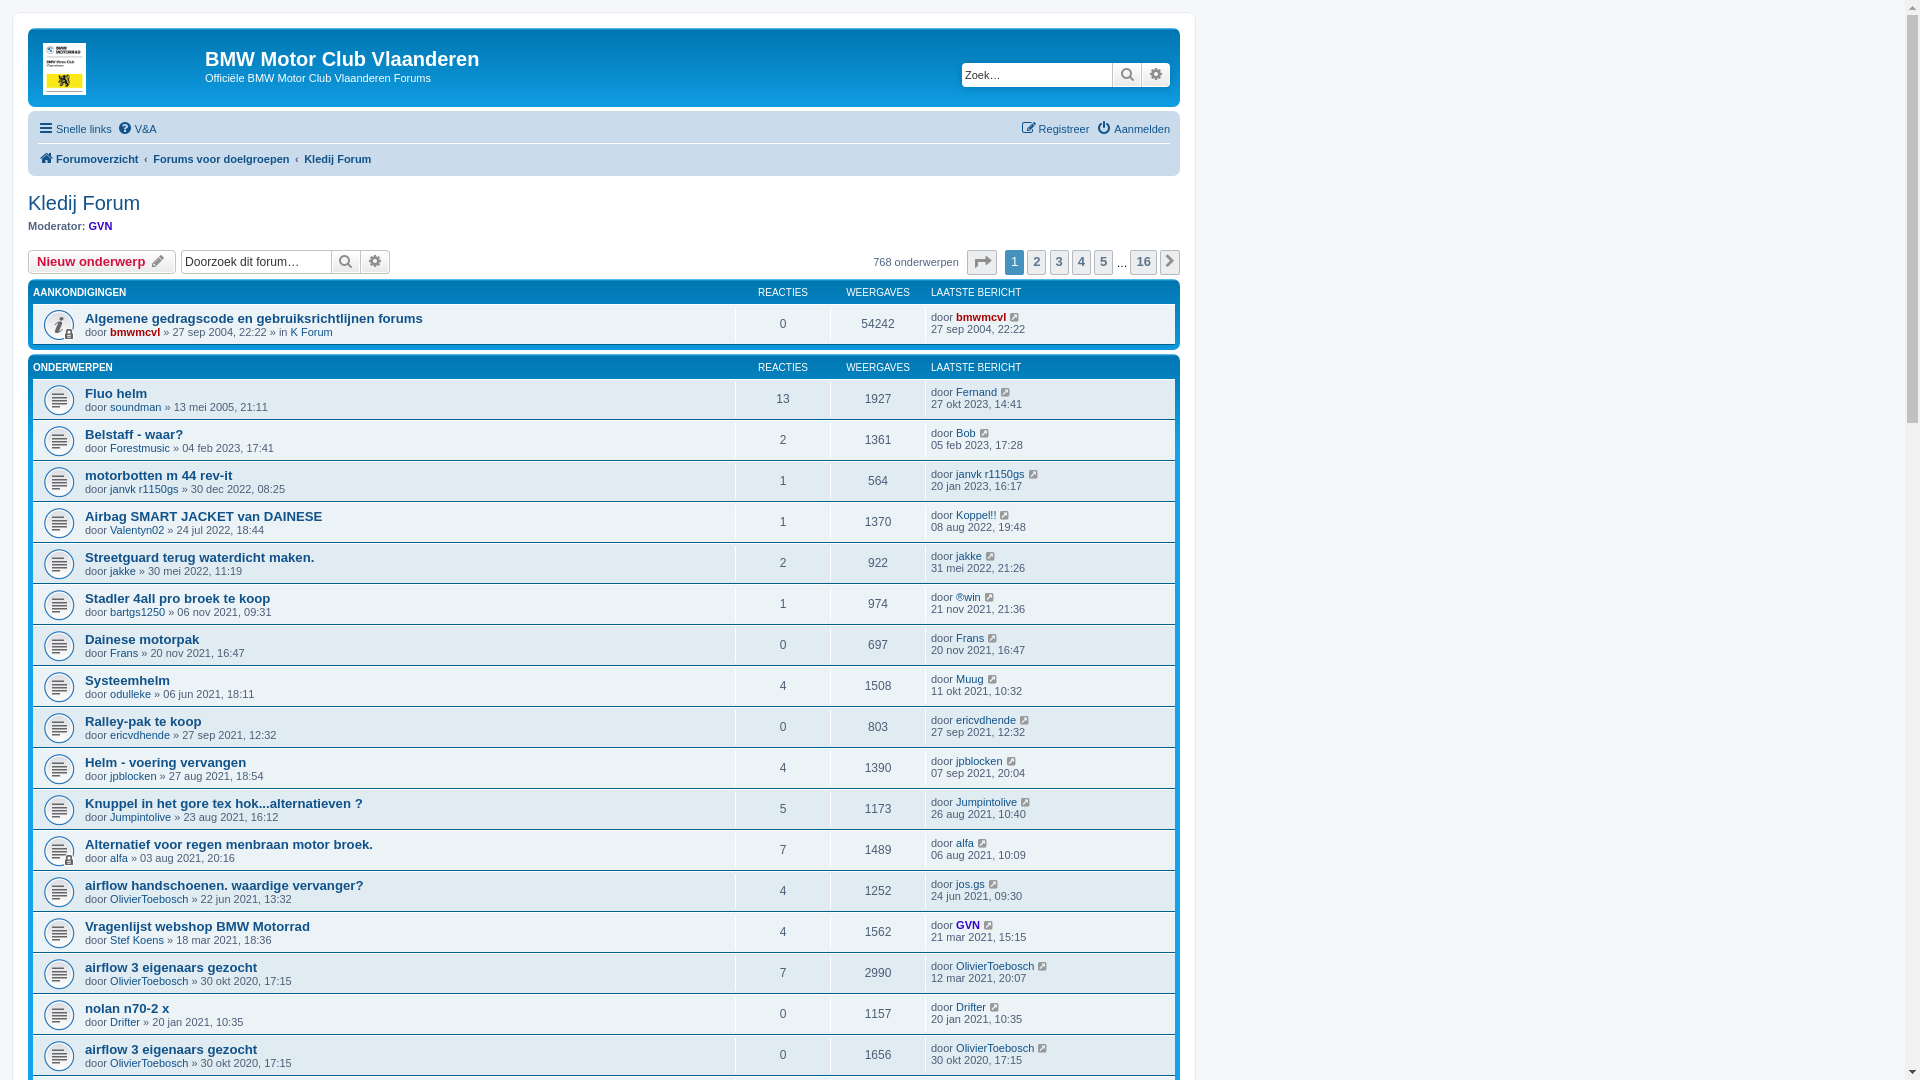  I want to click on Ralley-pak te koop, so click(144, 722).